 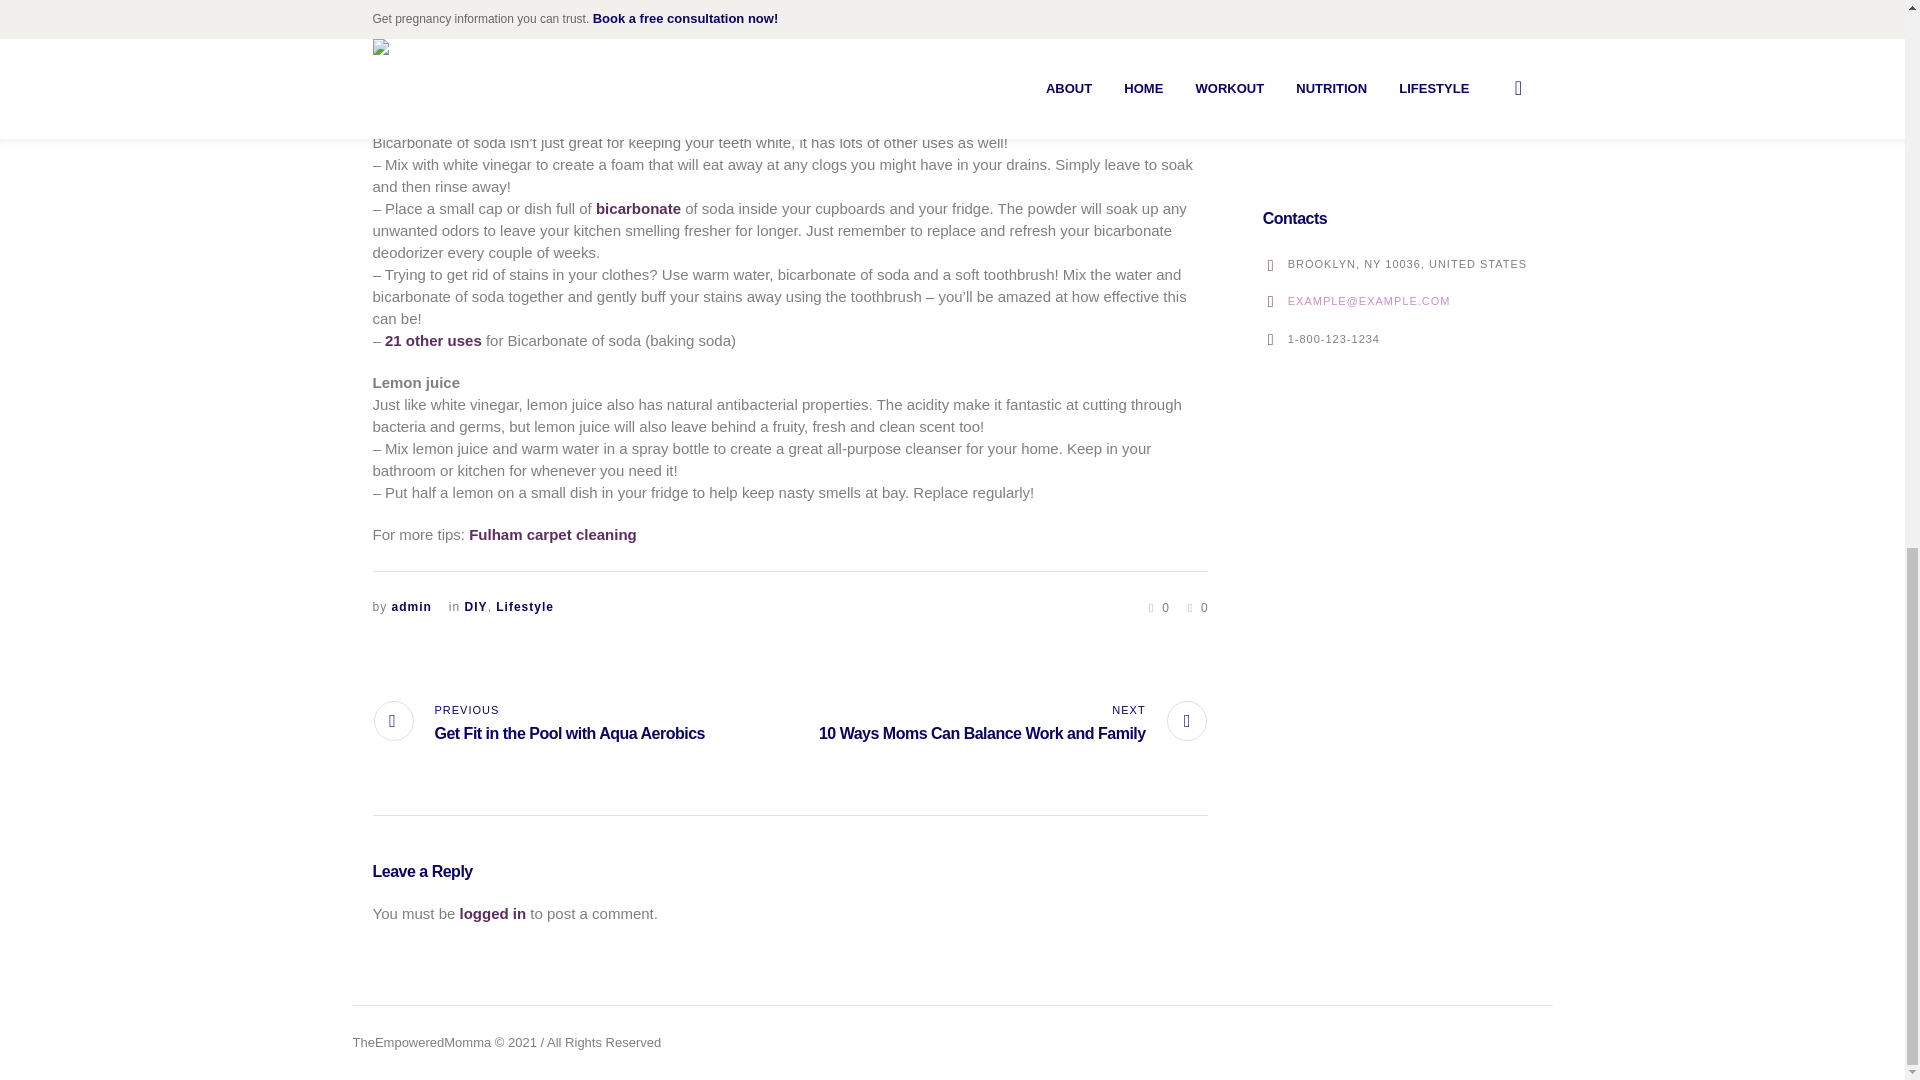 I want to click on bicarbonate, so click(x=638, y=208).